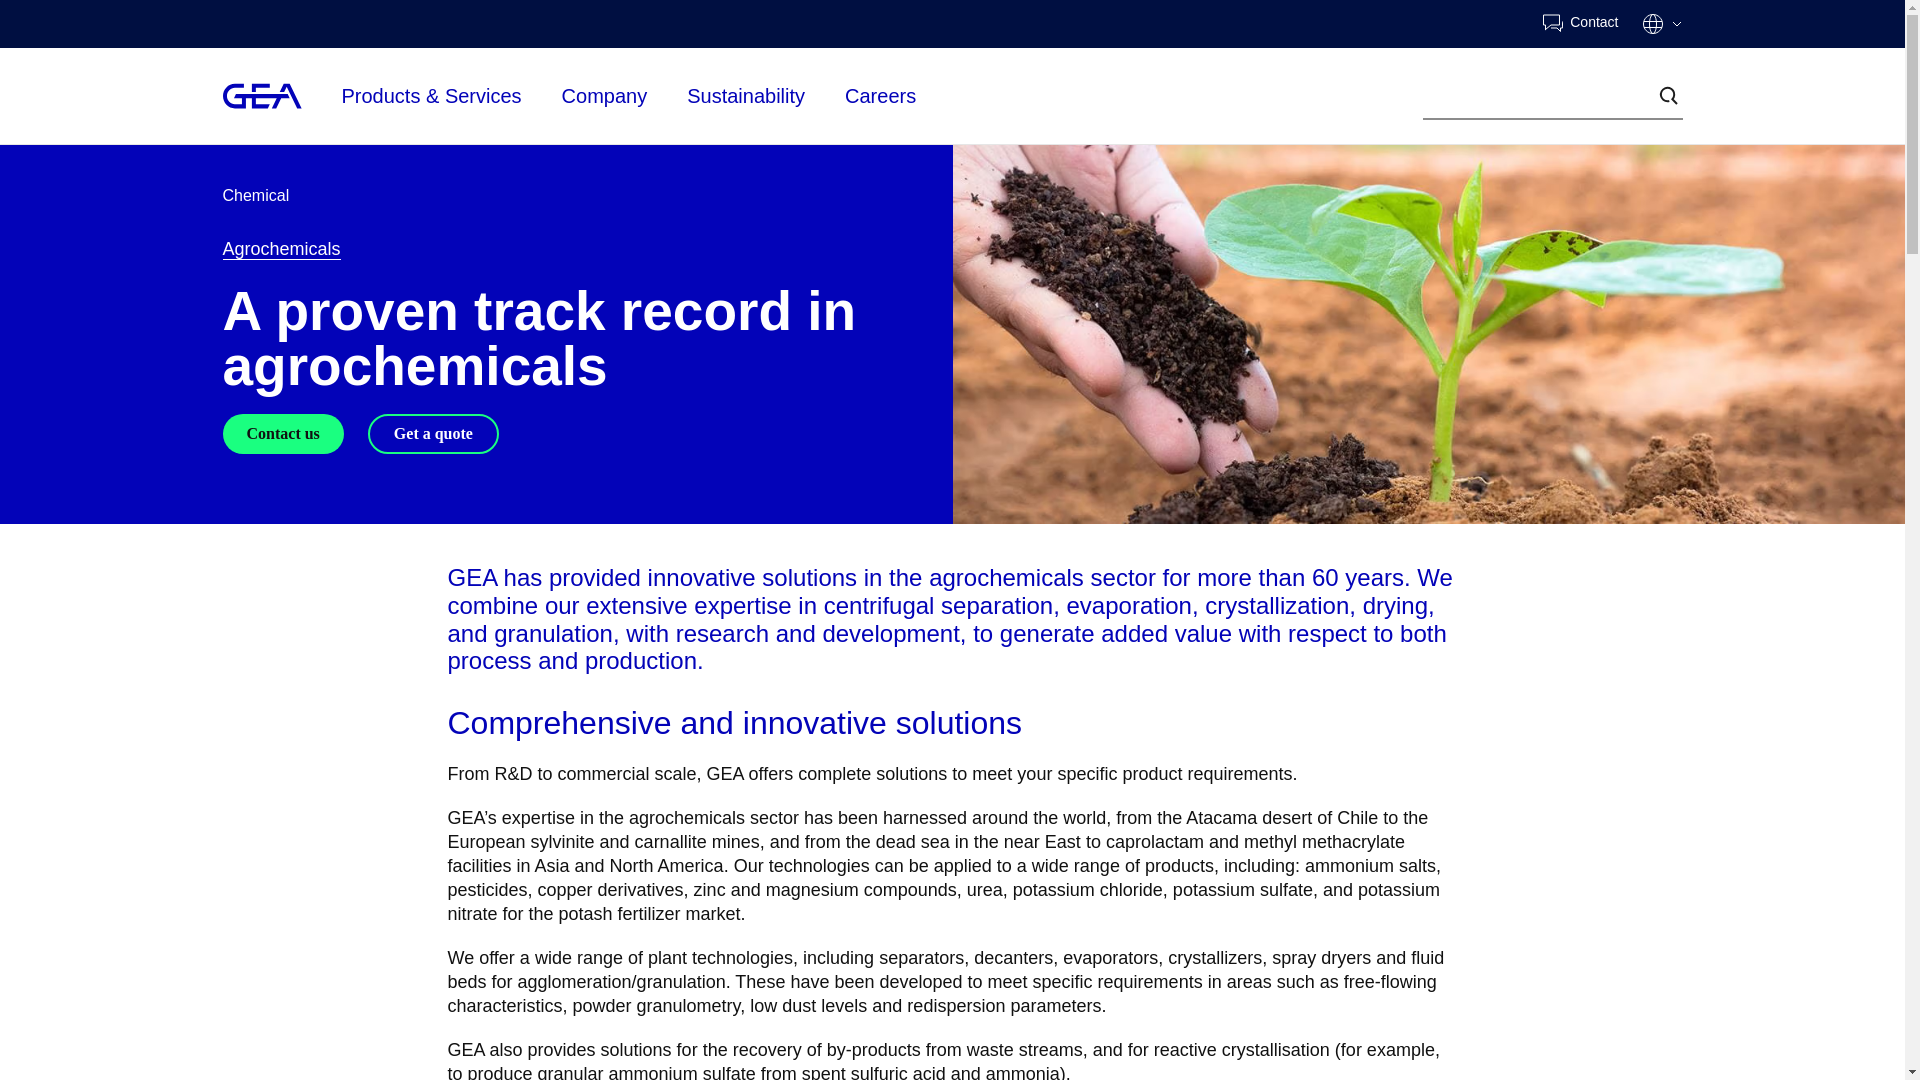  I want to click on Company, so click(605, 96).